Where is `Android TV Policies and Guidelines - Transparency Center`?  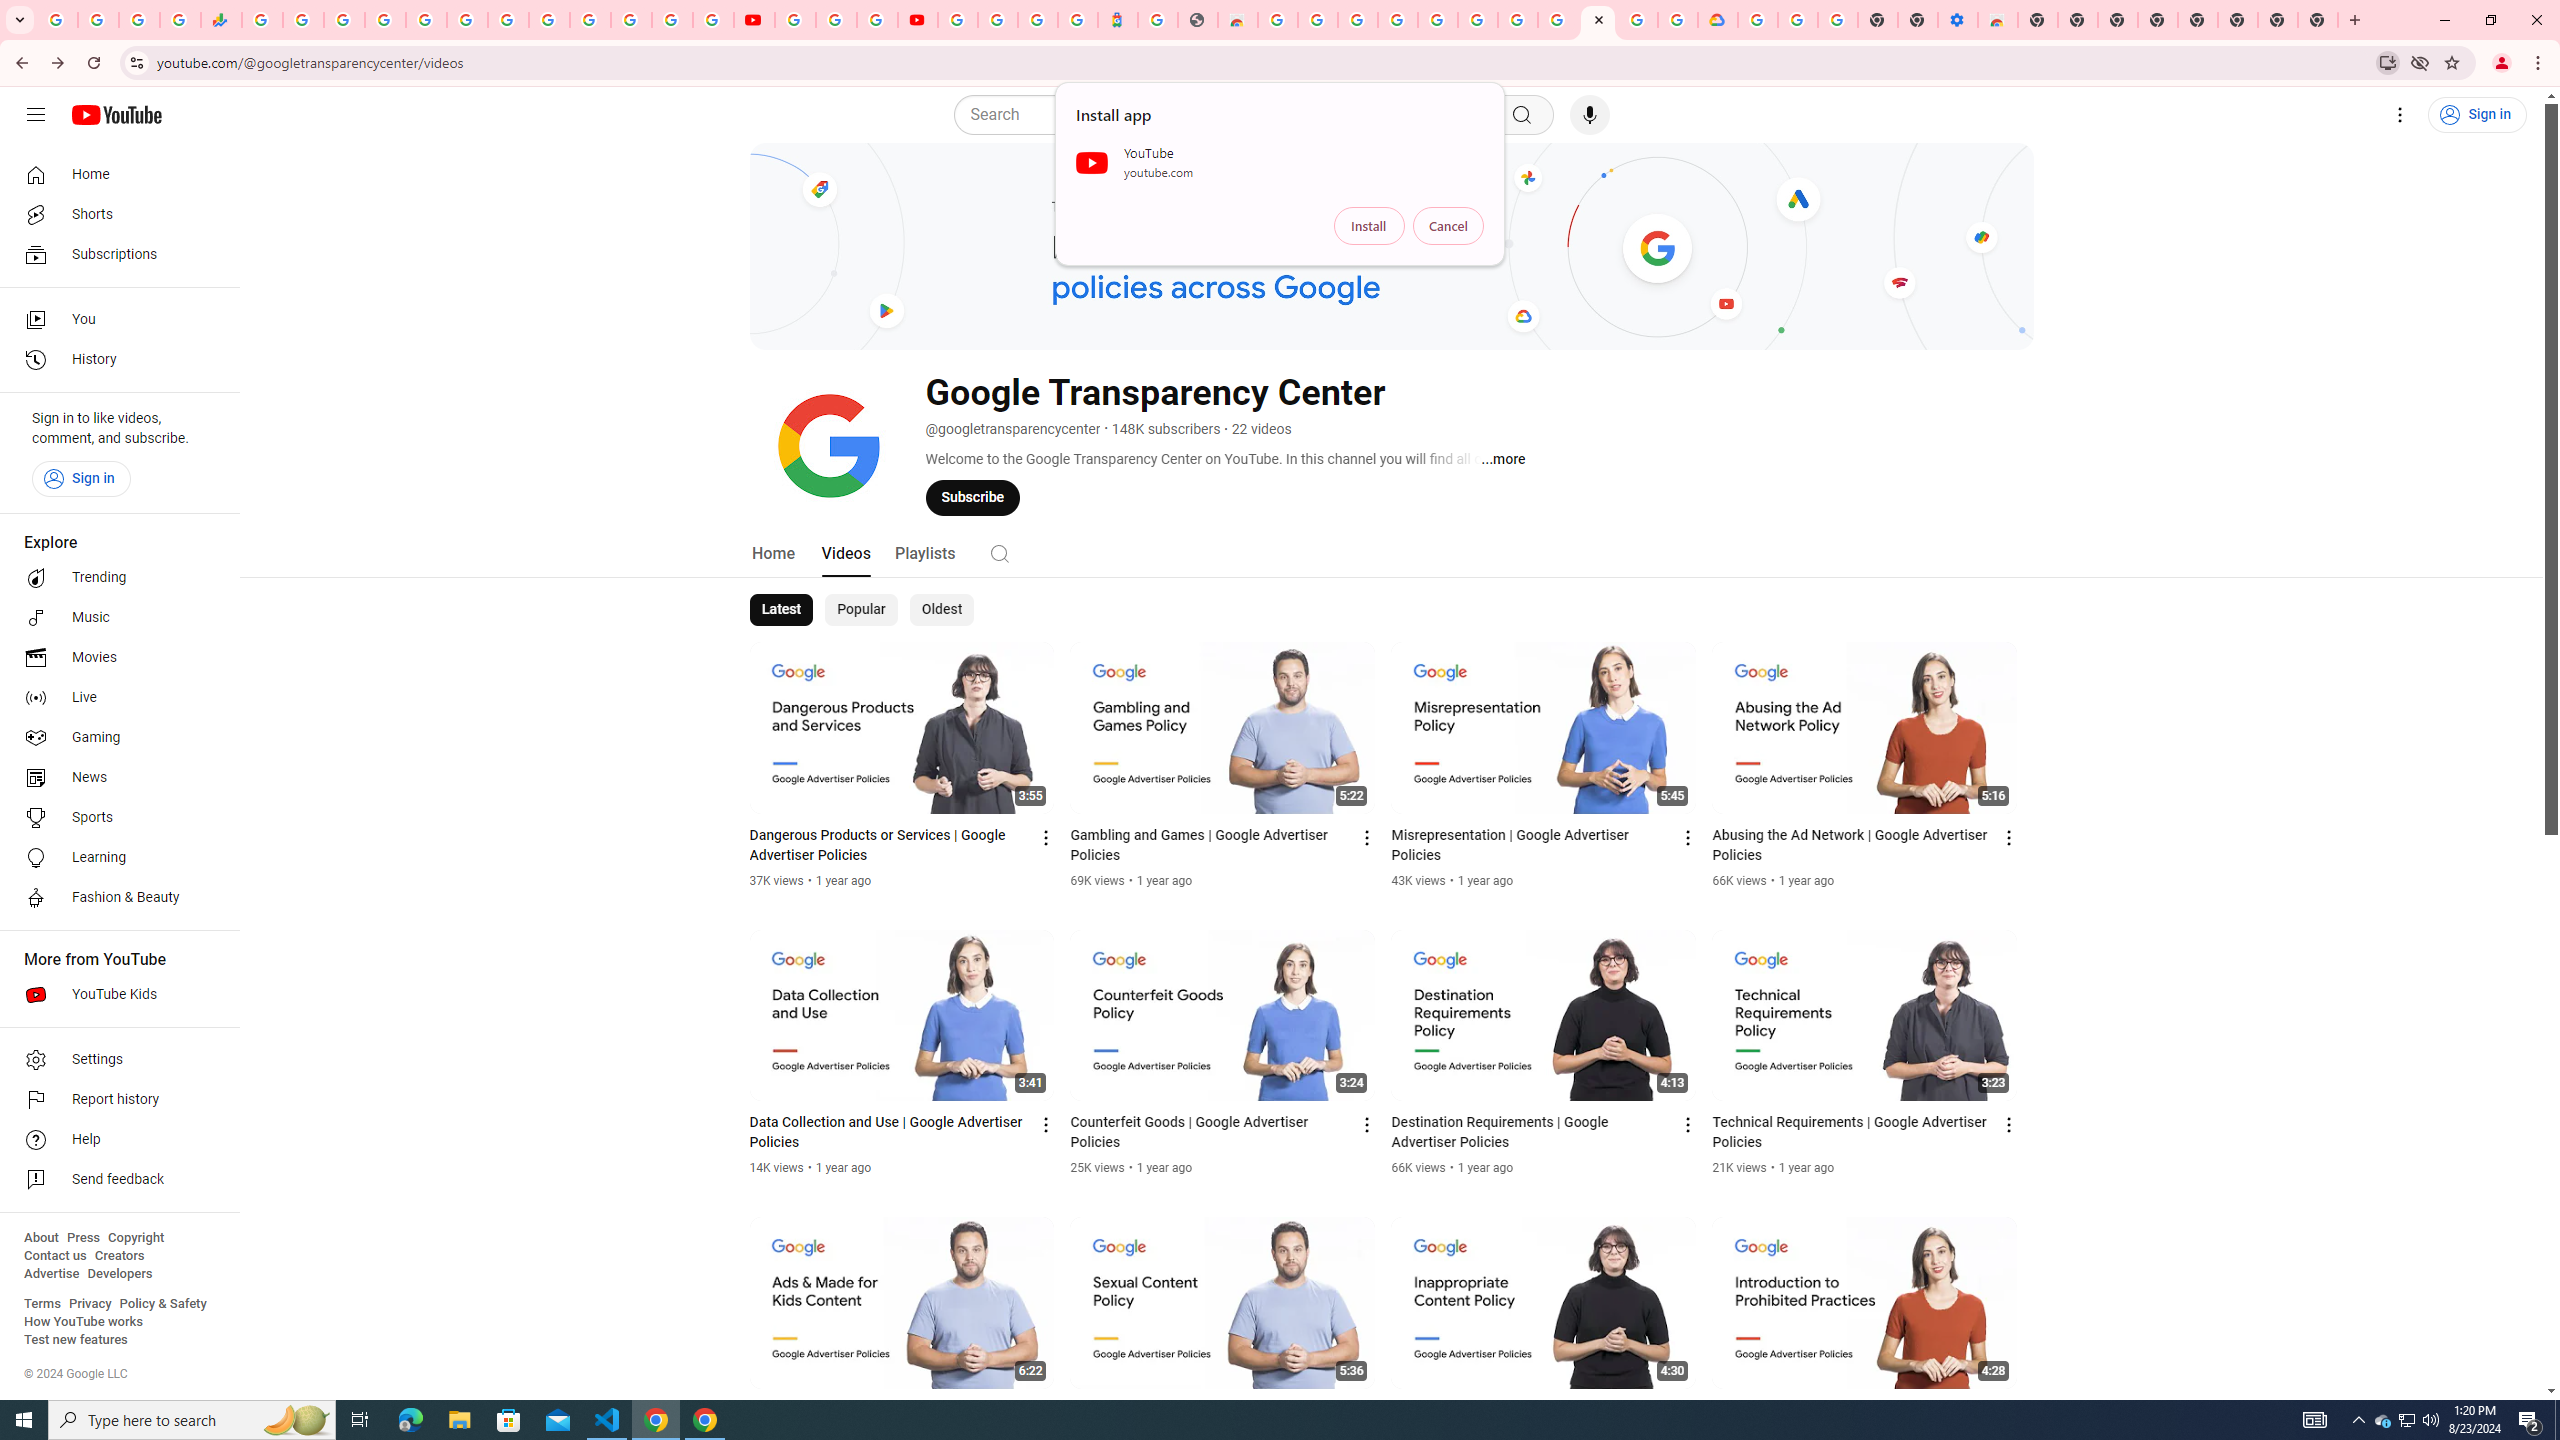
Android TV Policies and Guidelines - Transparency Center is located at coordinates (1558, 20).